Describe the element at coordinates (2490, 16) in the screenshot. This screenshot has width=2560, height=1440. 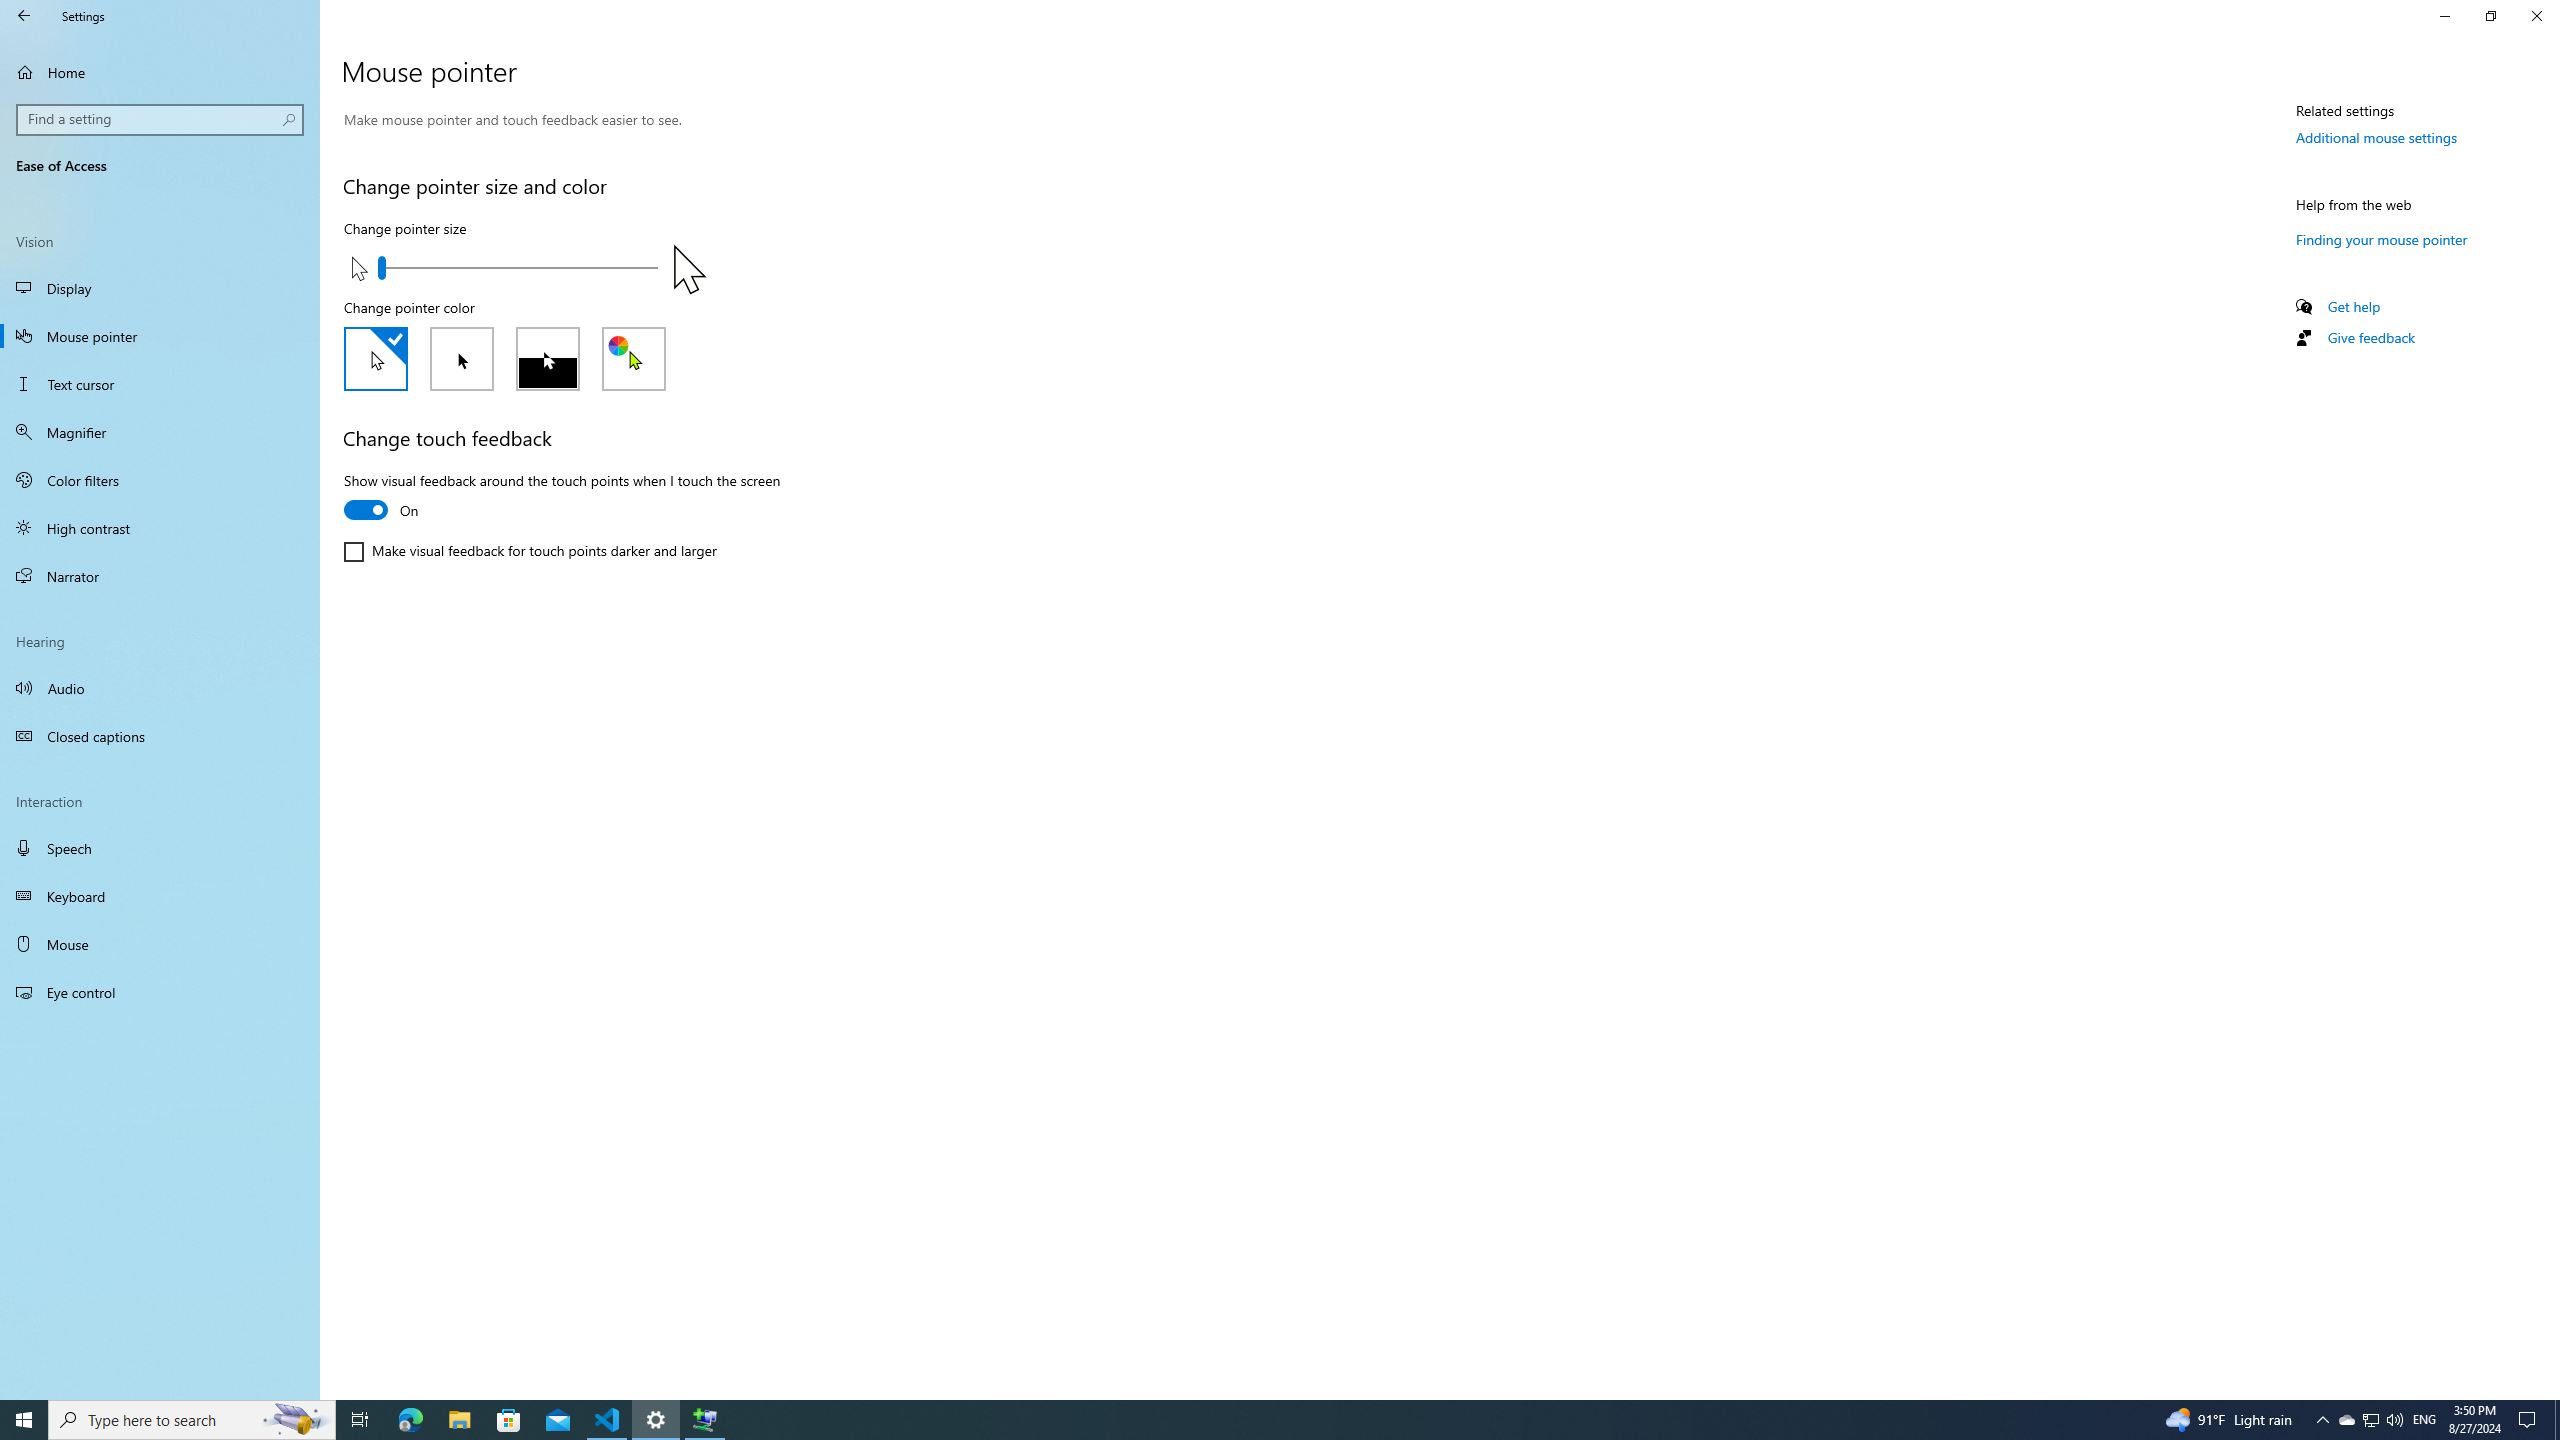
I see `Restore Settings` at that location.